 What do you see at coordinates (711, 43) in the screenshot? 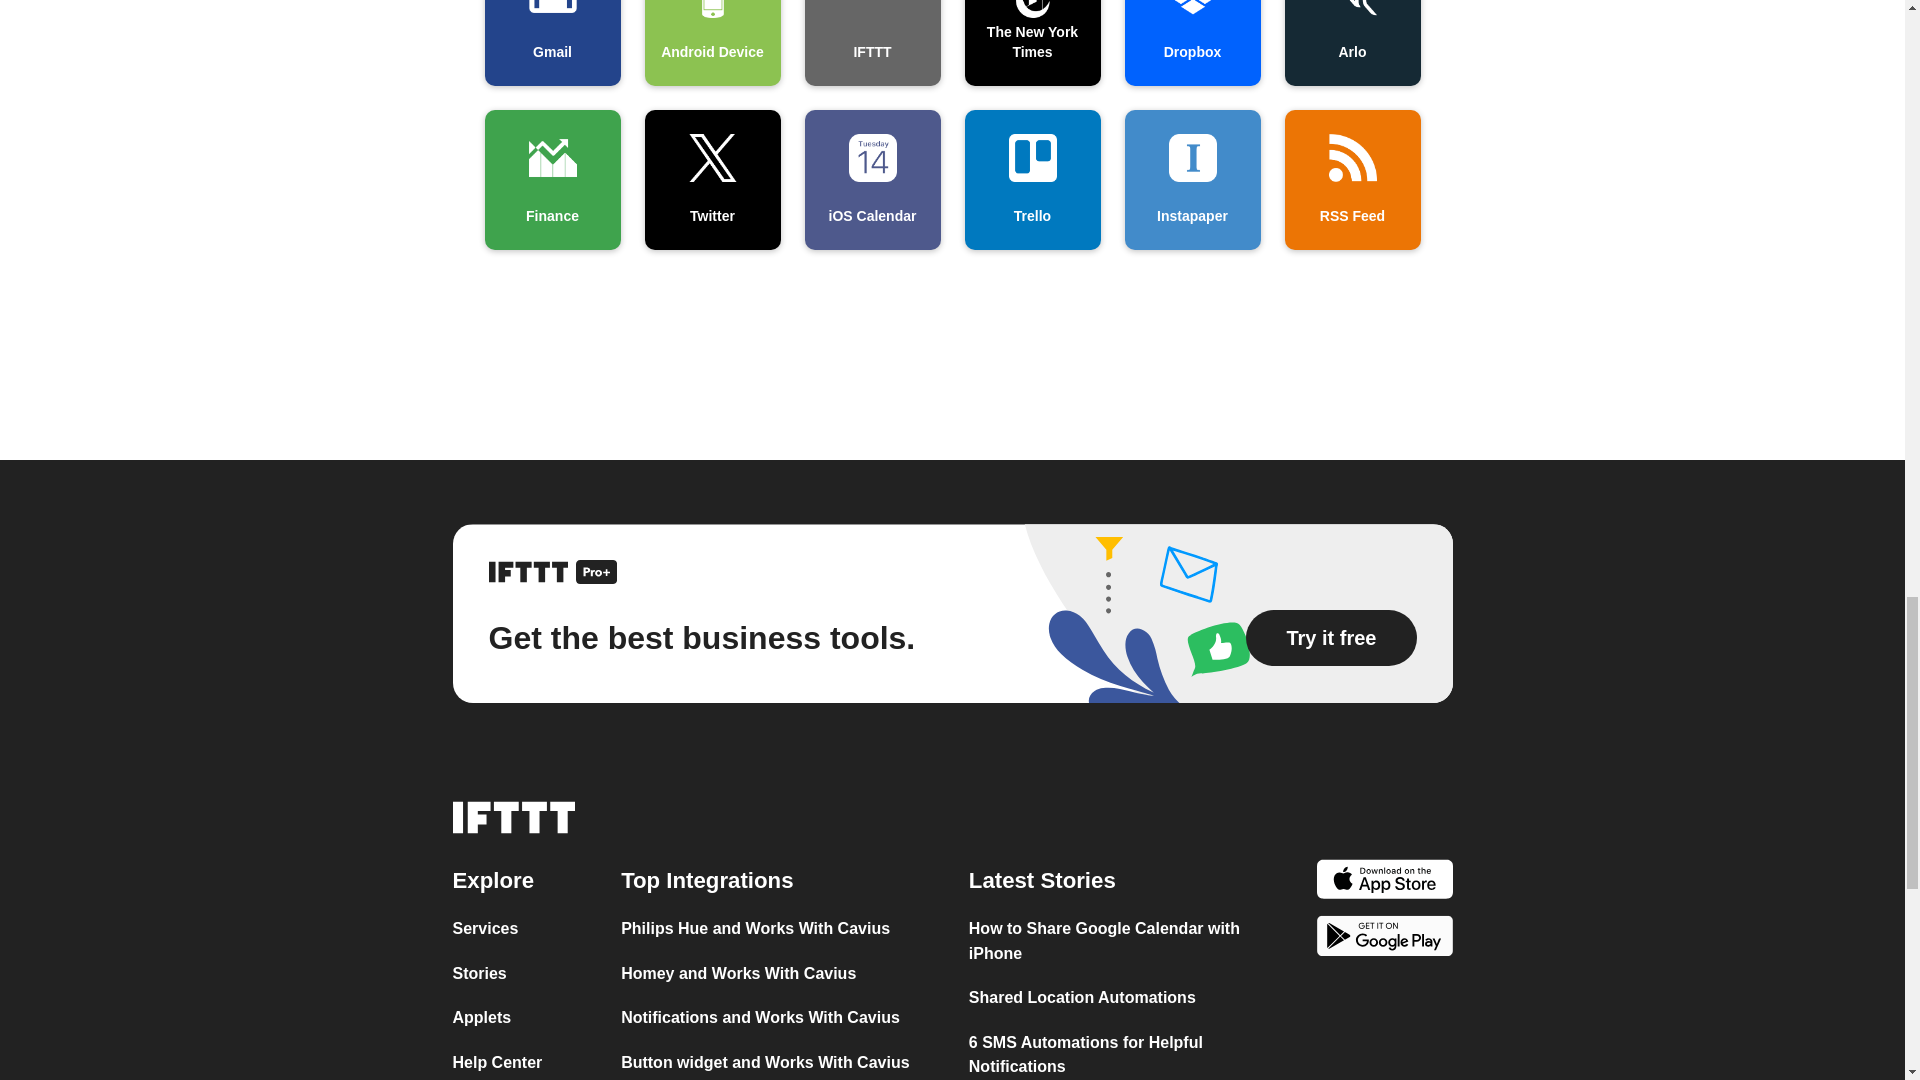
I see `Android Device` at bounding box center [711, 43].